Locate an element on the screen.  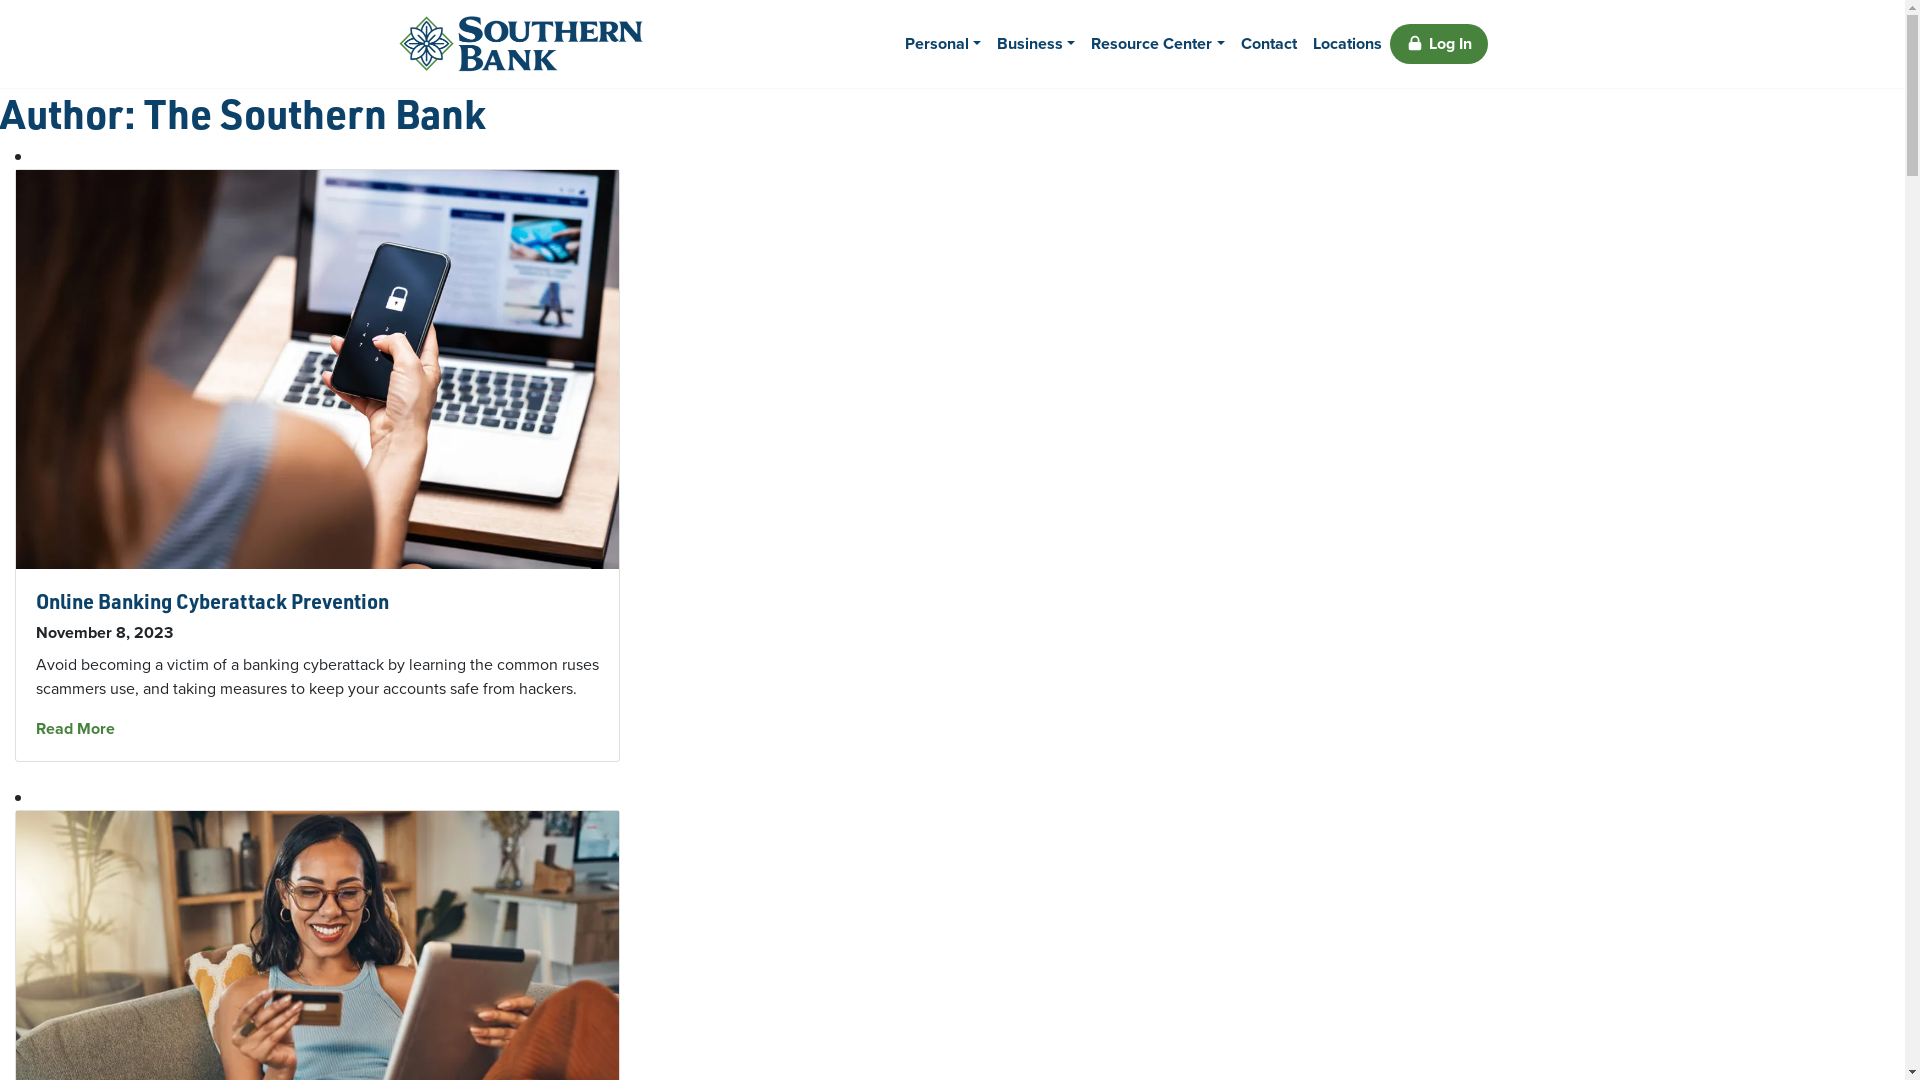
Personal is located at coordinates (943, 44).